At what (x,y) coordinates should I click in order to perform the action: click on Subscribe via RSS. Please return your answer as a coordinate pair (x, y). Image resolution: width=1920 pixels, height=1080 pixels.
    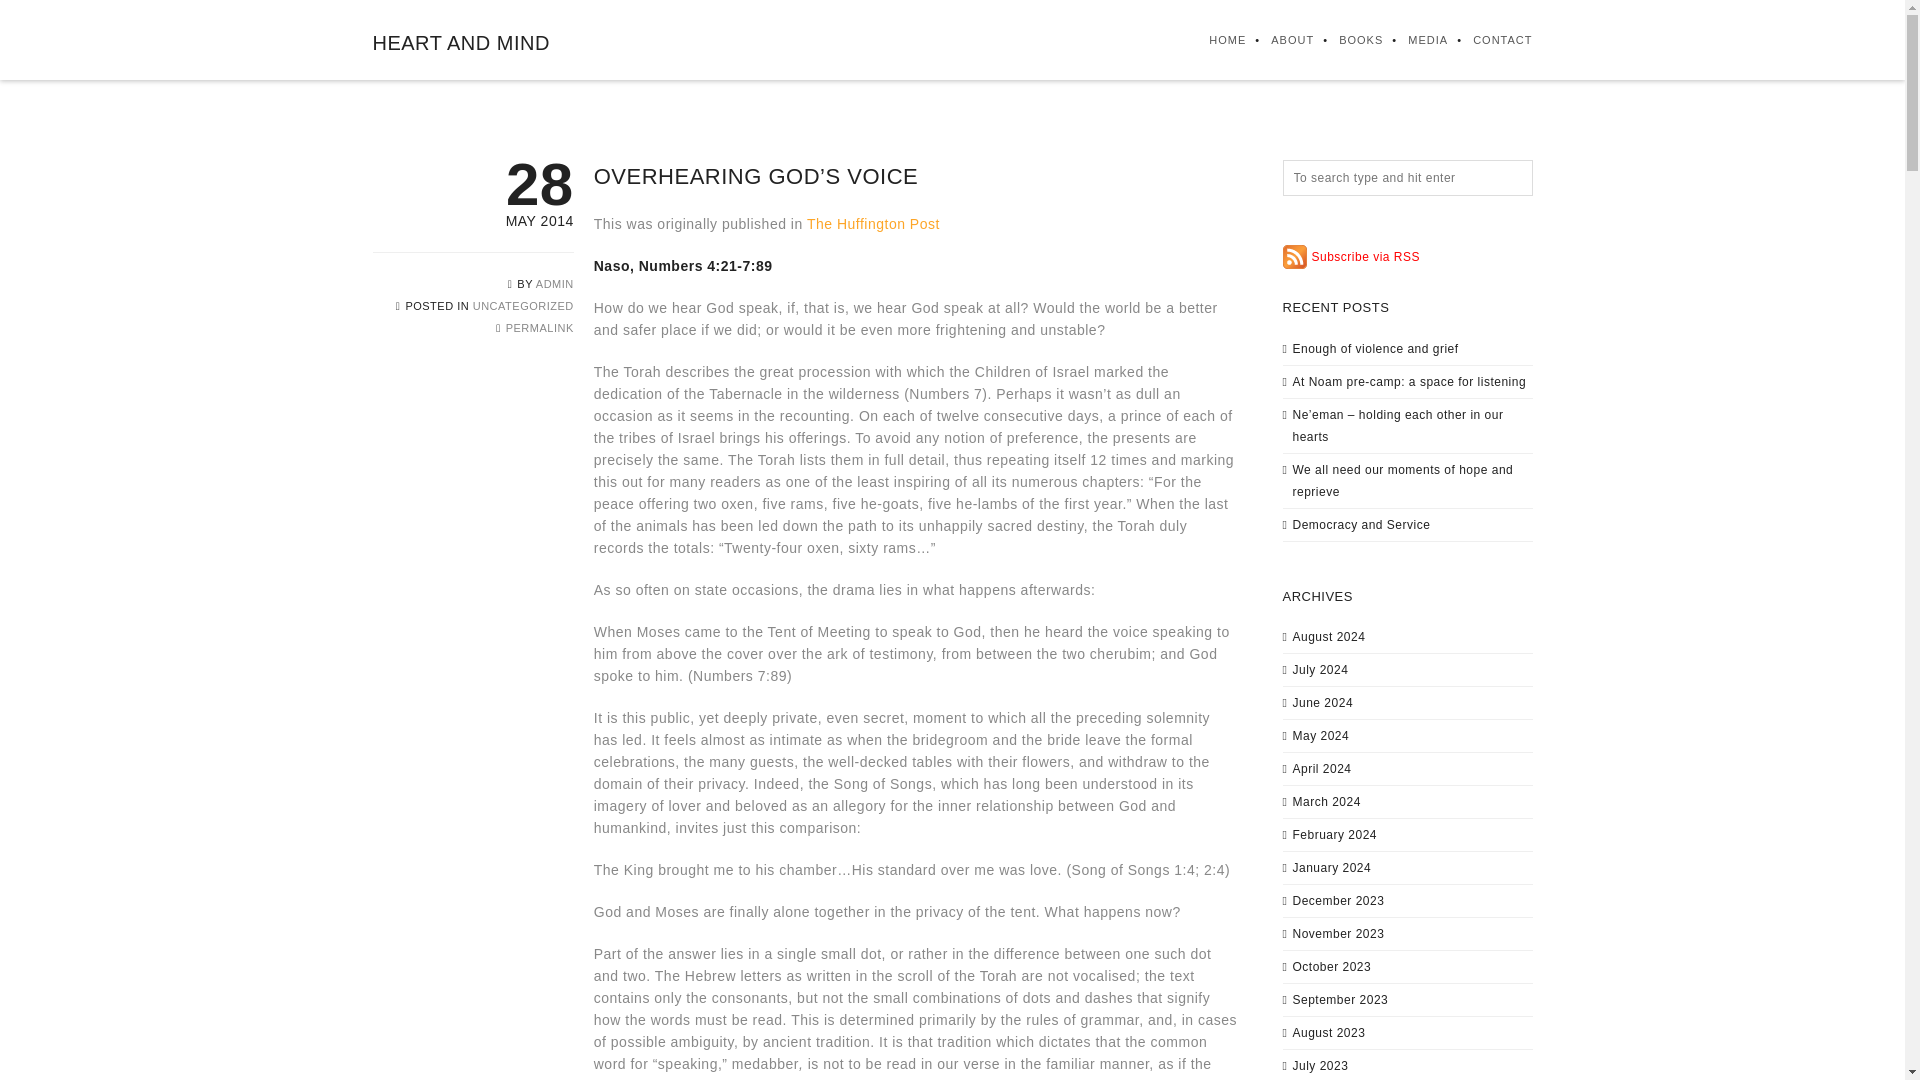
    Looking at the image, I should click on (1351, 256).